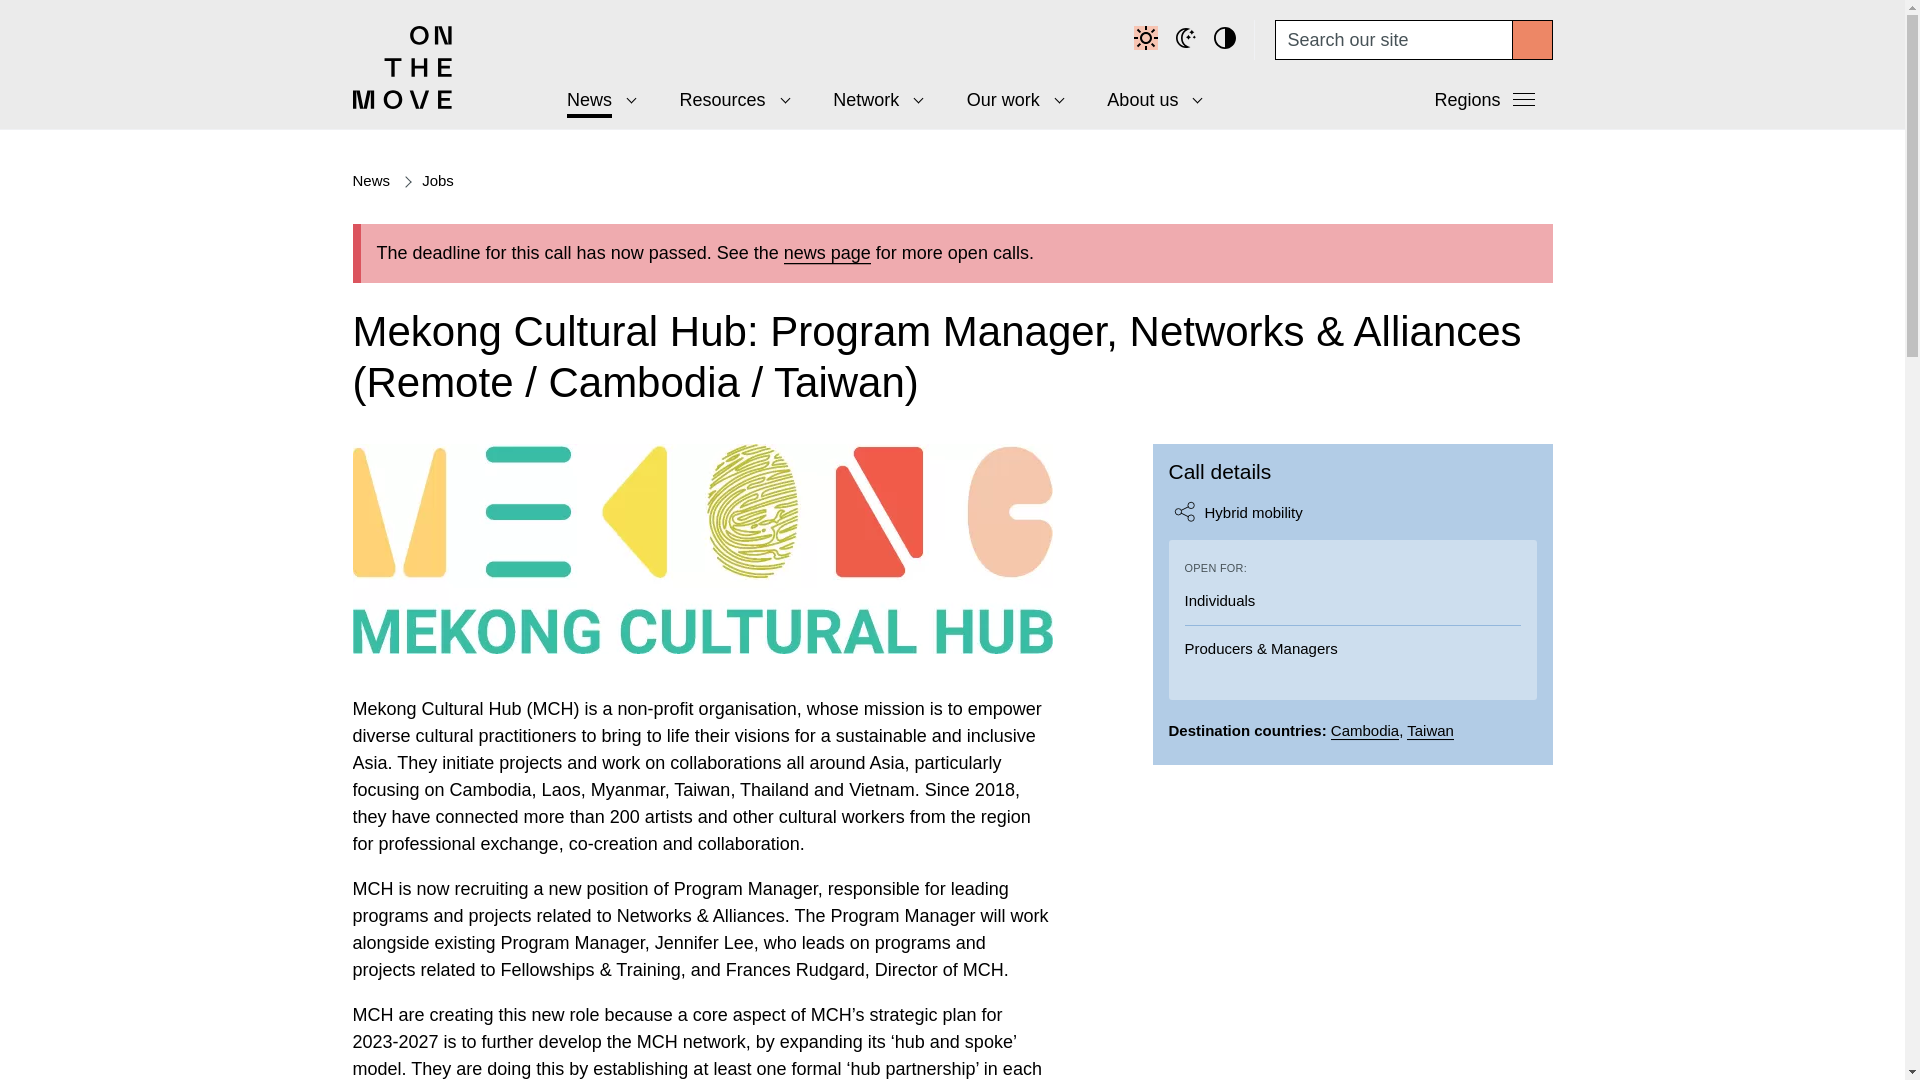  I want to click on body-high-contrast, so click(1228, 40).